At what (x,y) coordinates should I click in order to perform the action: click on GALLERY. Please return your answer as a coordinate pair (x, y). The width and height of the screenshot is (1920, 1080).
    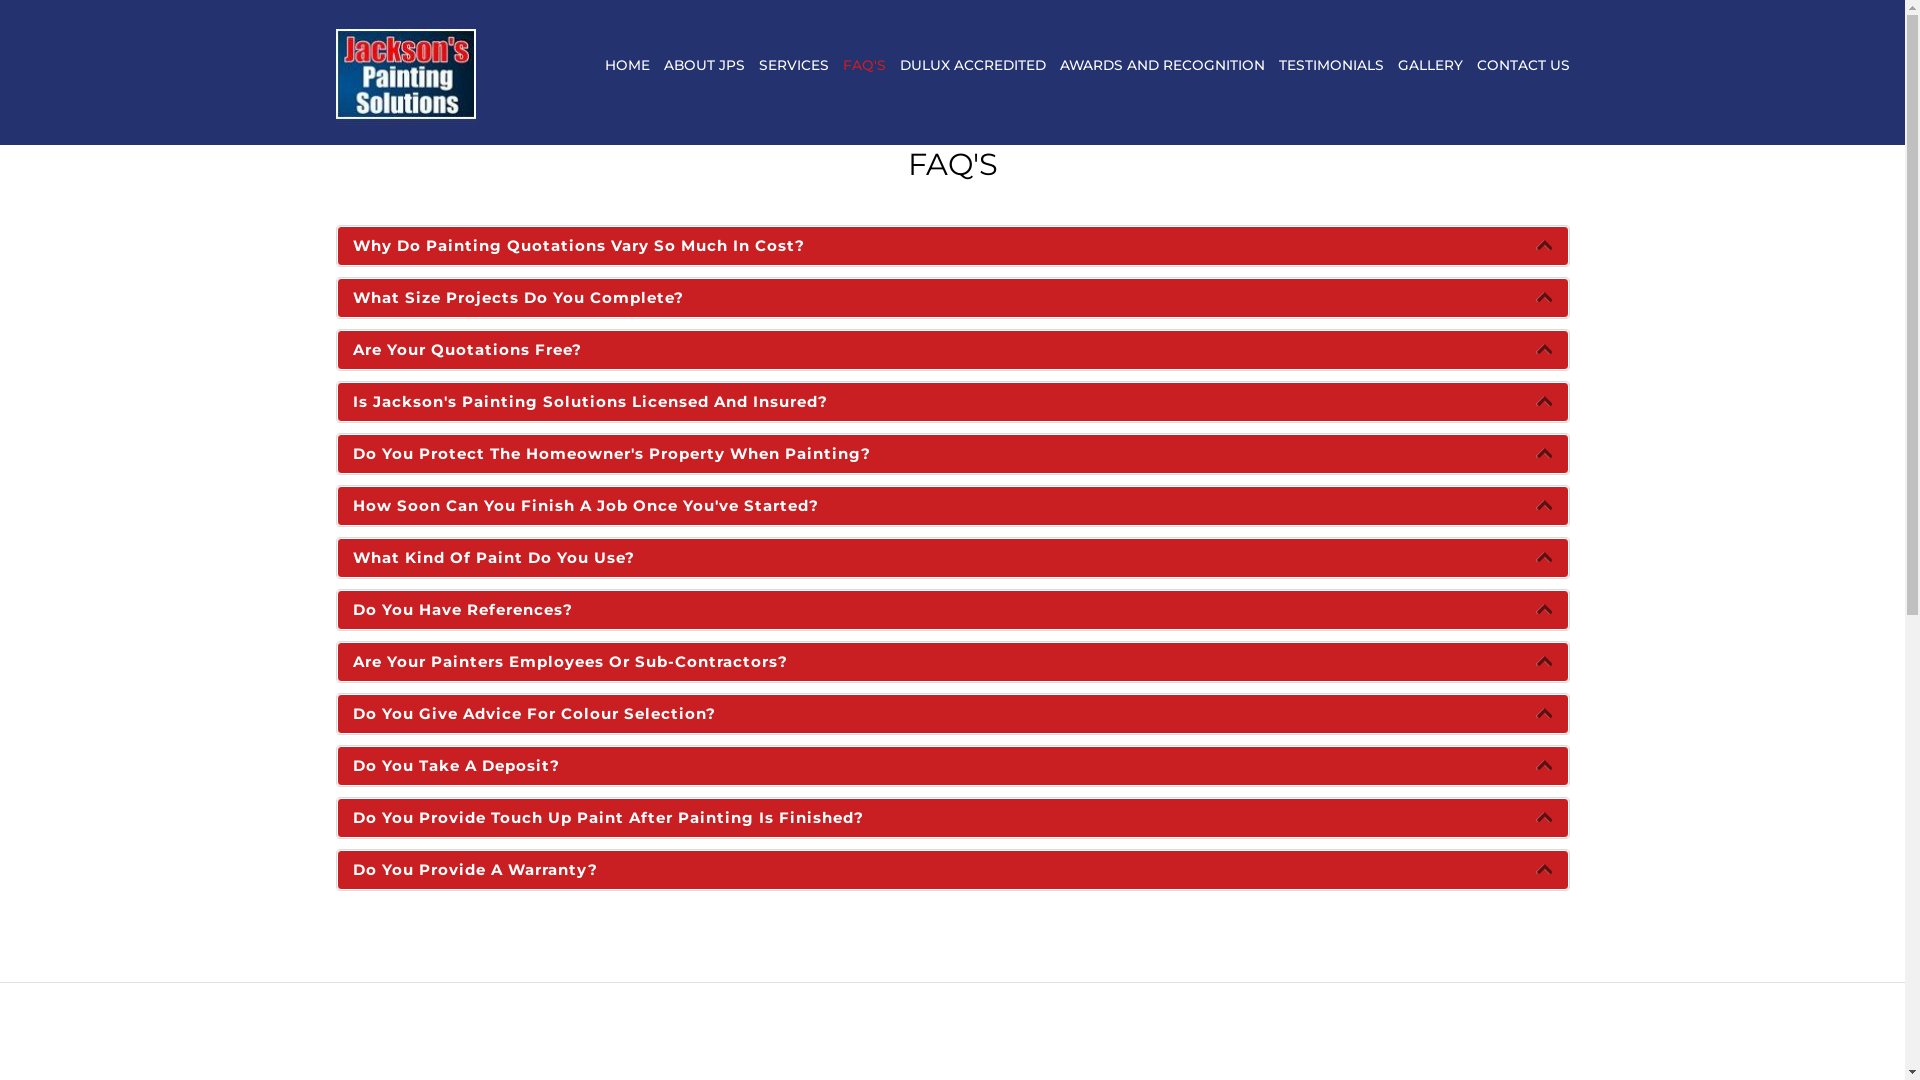
    Looking at the image, I should click on (1430, 65).